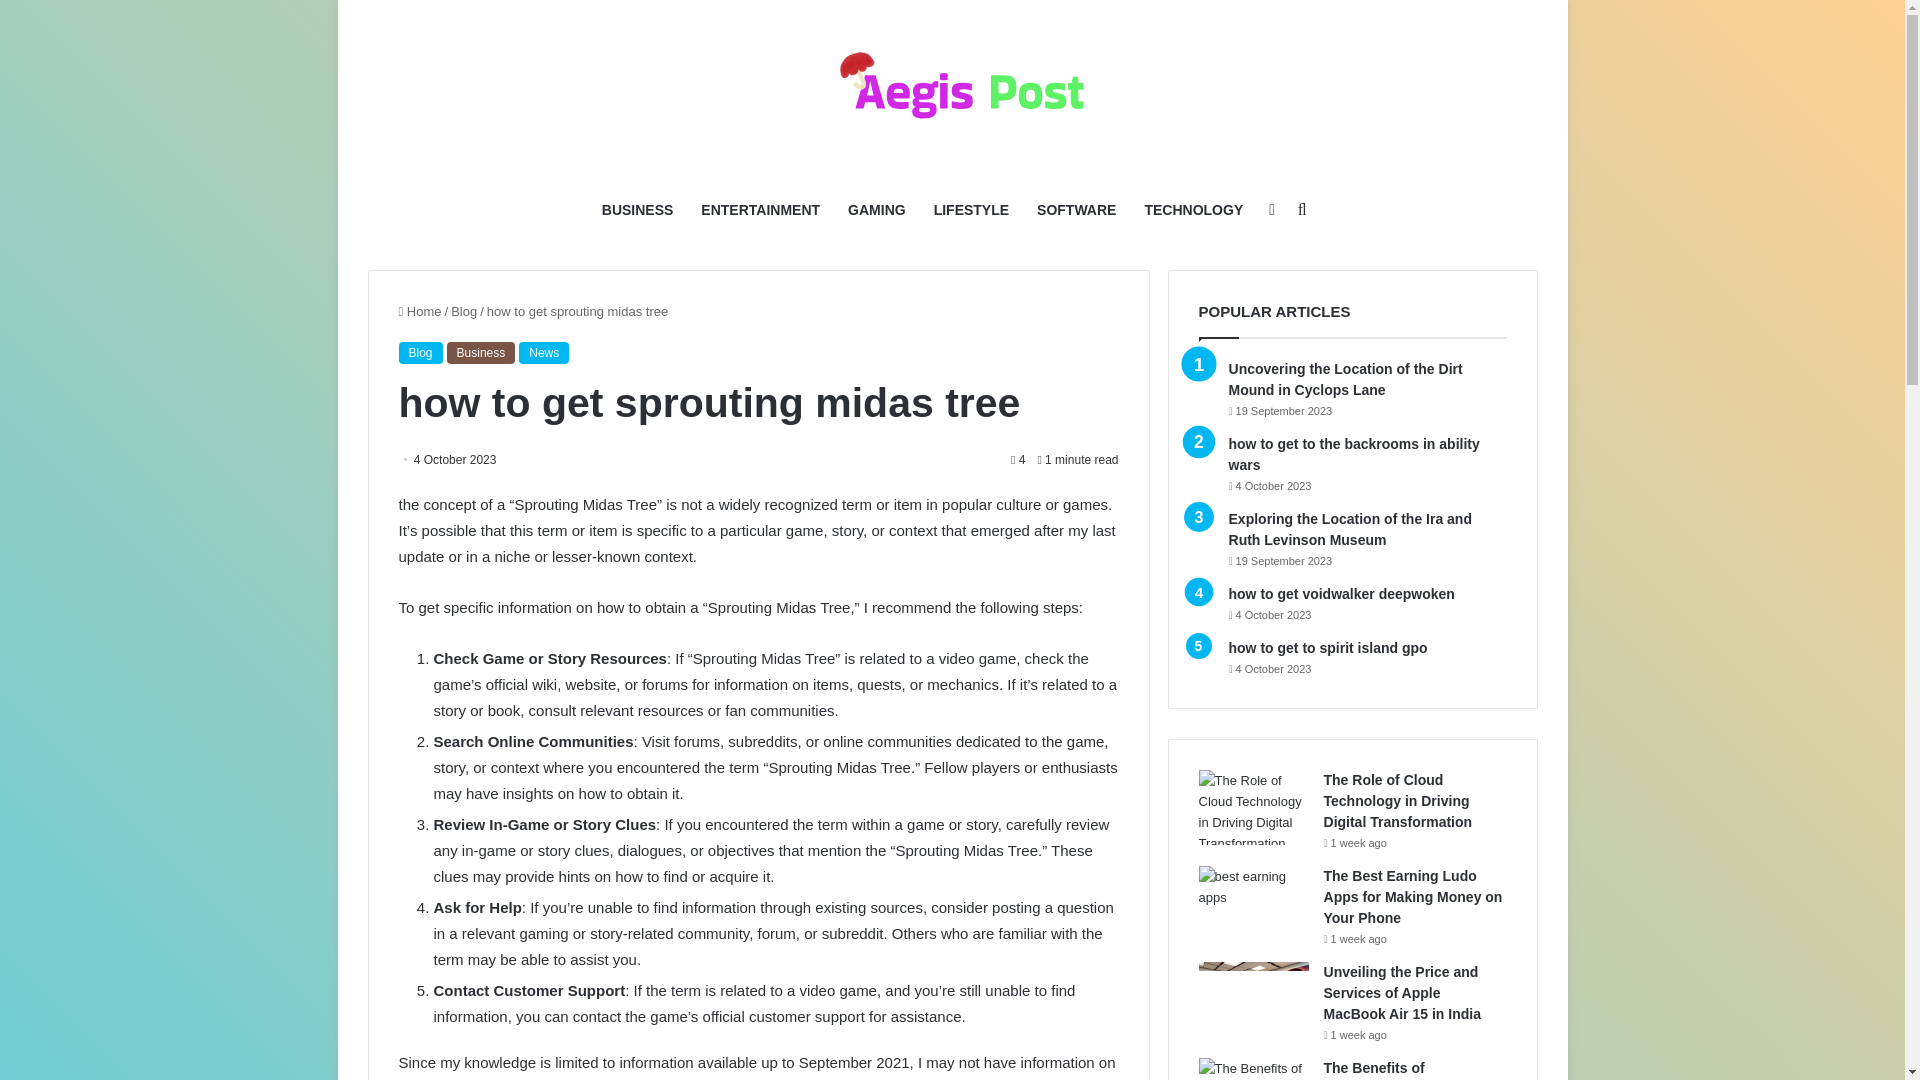 The height and width of the screenshot is (1080, 1920). I want to click on TECHNOLOGY, so click(1194, 210).